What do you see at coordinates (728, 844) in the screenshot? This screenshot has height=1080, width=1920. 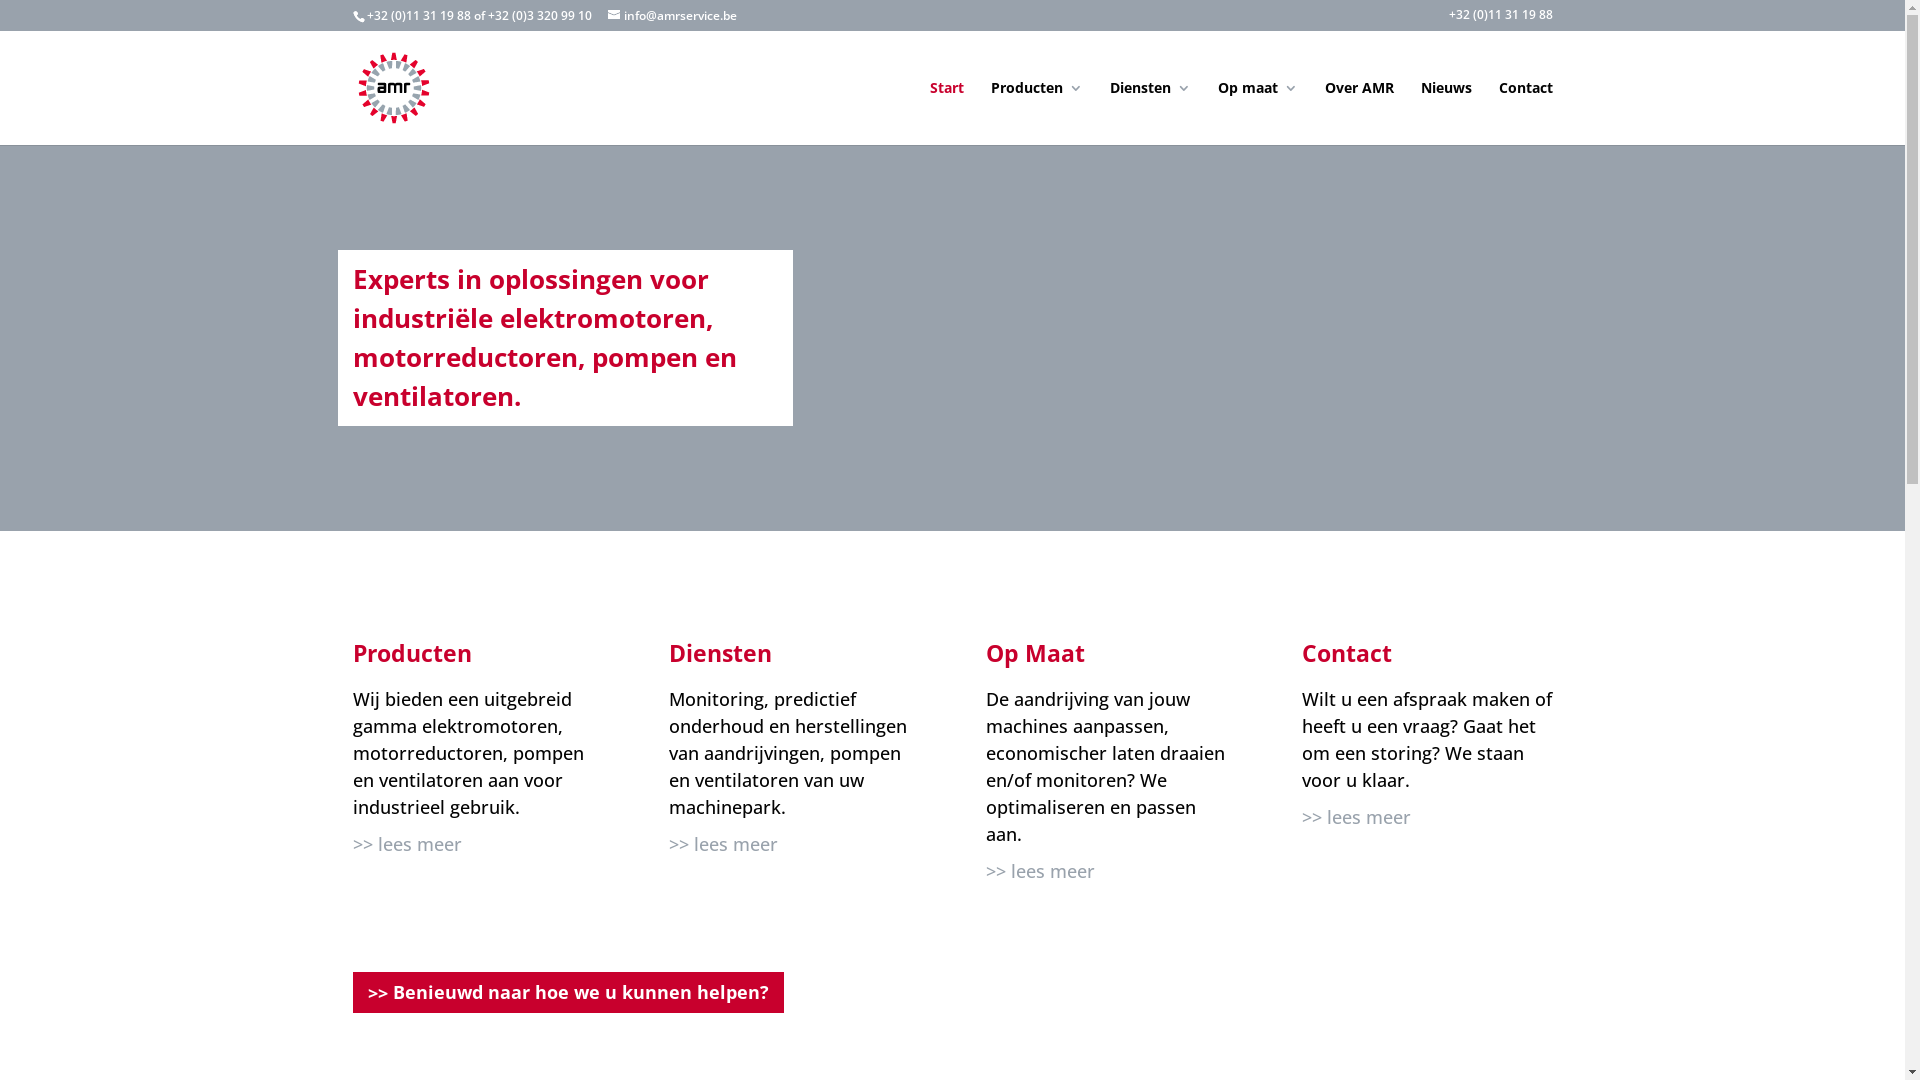 I see `lees meer` at bounding box center [728, 844].